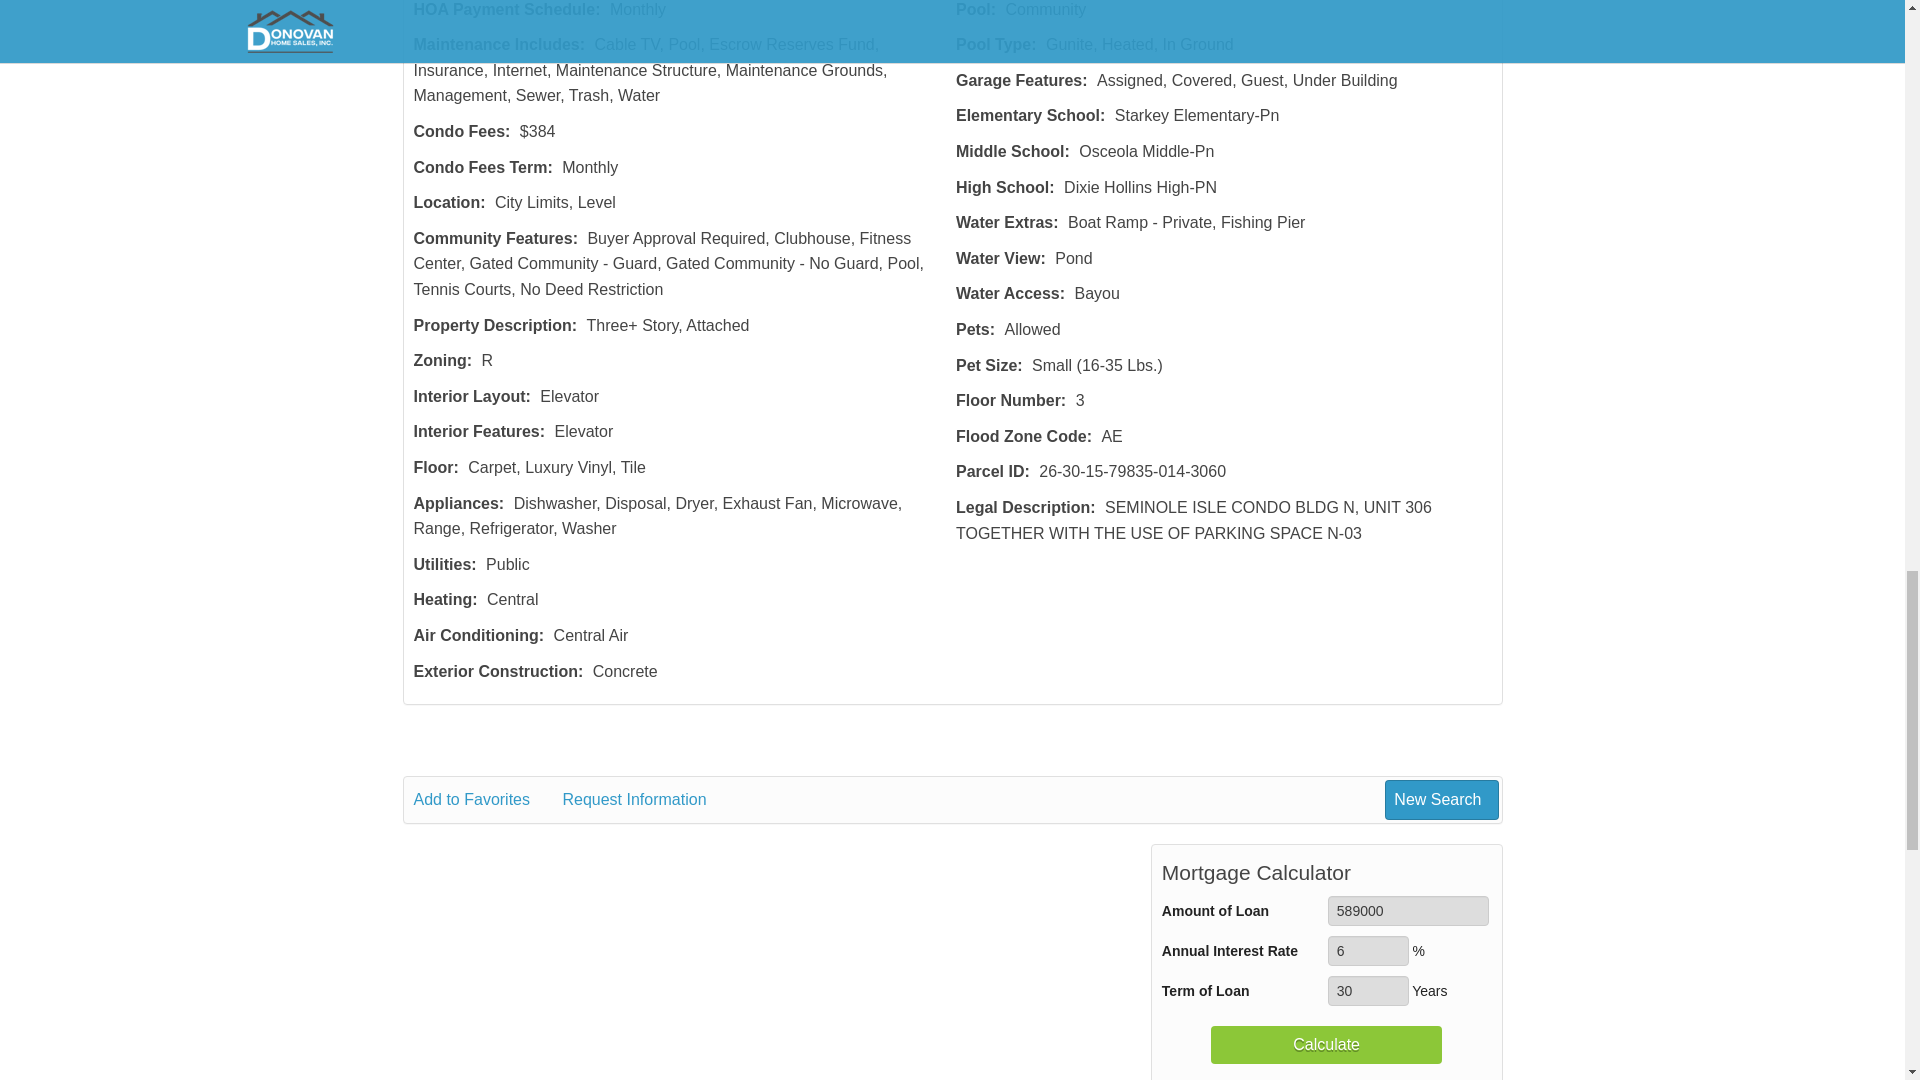  Describe the element at coordinates (1408, 910) in the screenshot. I see `589000` at that location.